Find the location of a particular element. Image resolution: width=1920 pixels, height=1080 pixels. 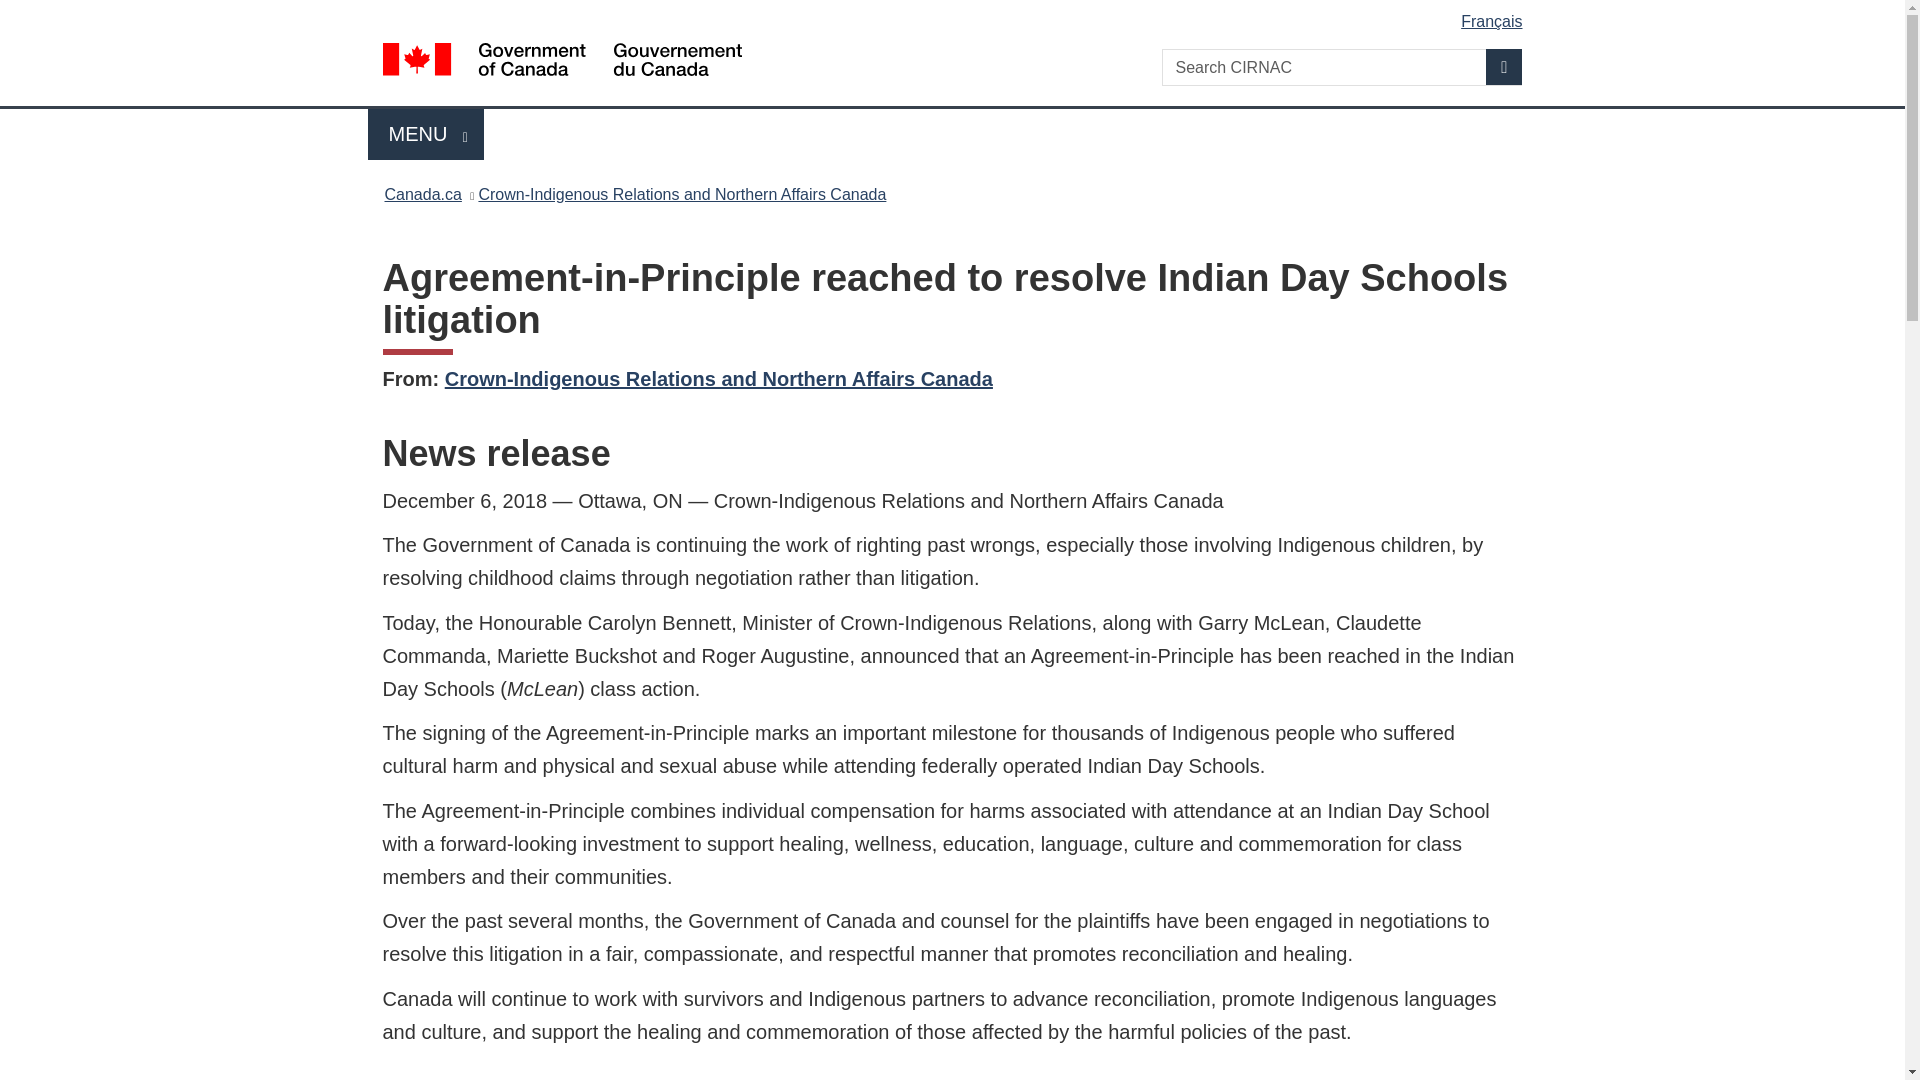

Crown-Indigenous Relations and Northern Affairs Canada is located at coordinates (682, 194).